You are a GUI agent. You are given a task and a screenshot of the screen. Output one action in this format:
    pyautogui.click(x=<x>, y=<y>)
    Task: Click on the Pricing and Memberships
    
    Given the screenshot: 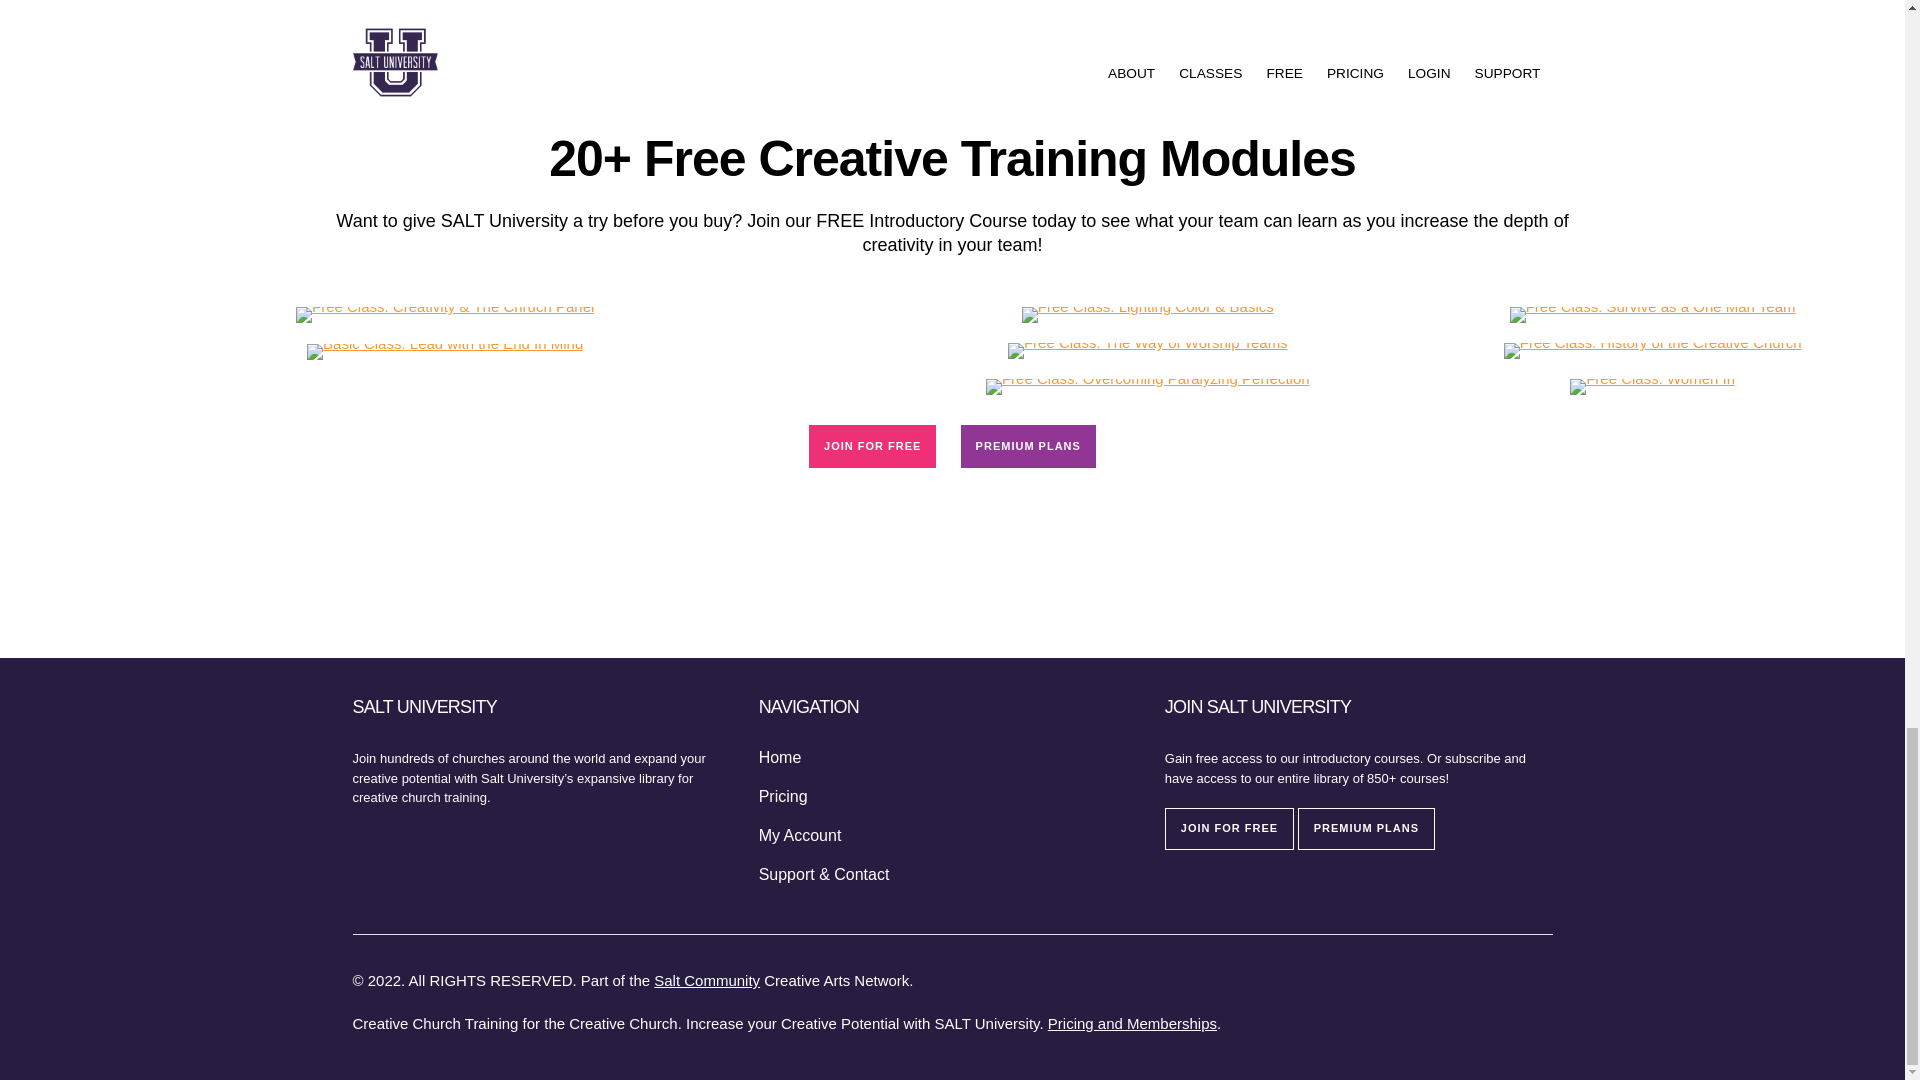 What is the action you would take?
    pyautogui.click(x=1132, y=1024)
    